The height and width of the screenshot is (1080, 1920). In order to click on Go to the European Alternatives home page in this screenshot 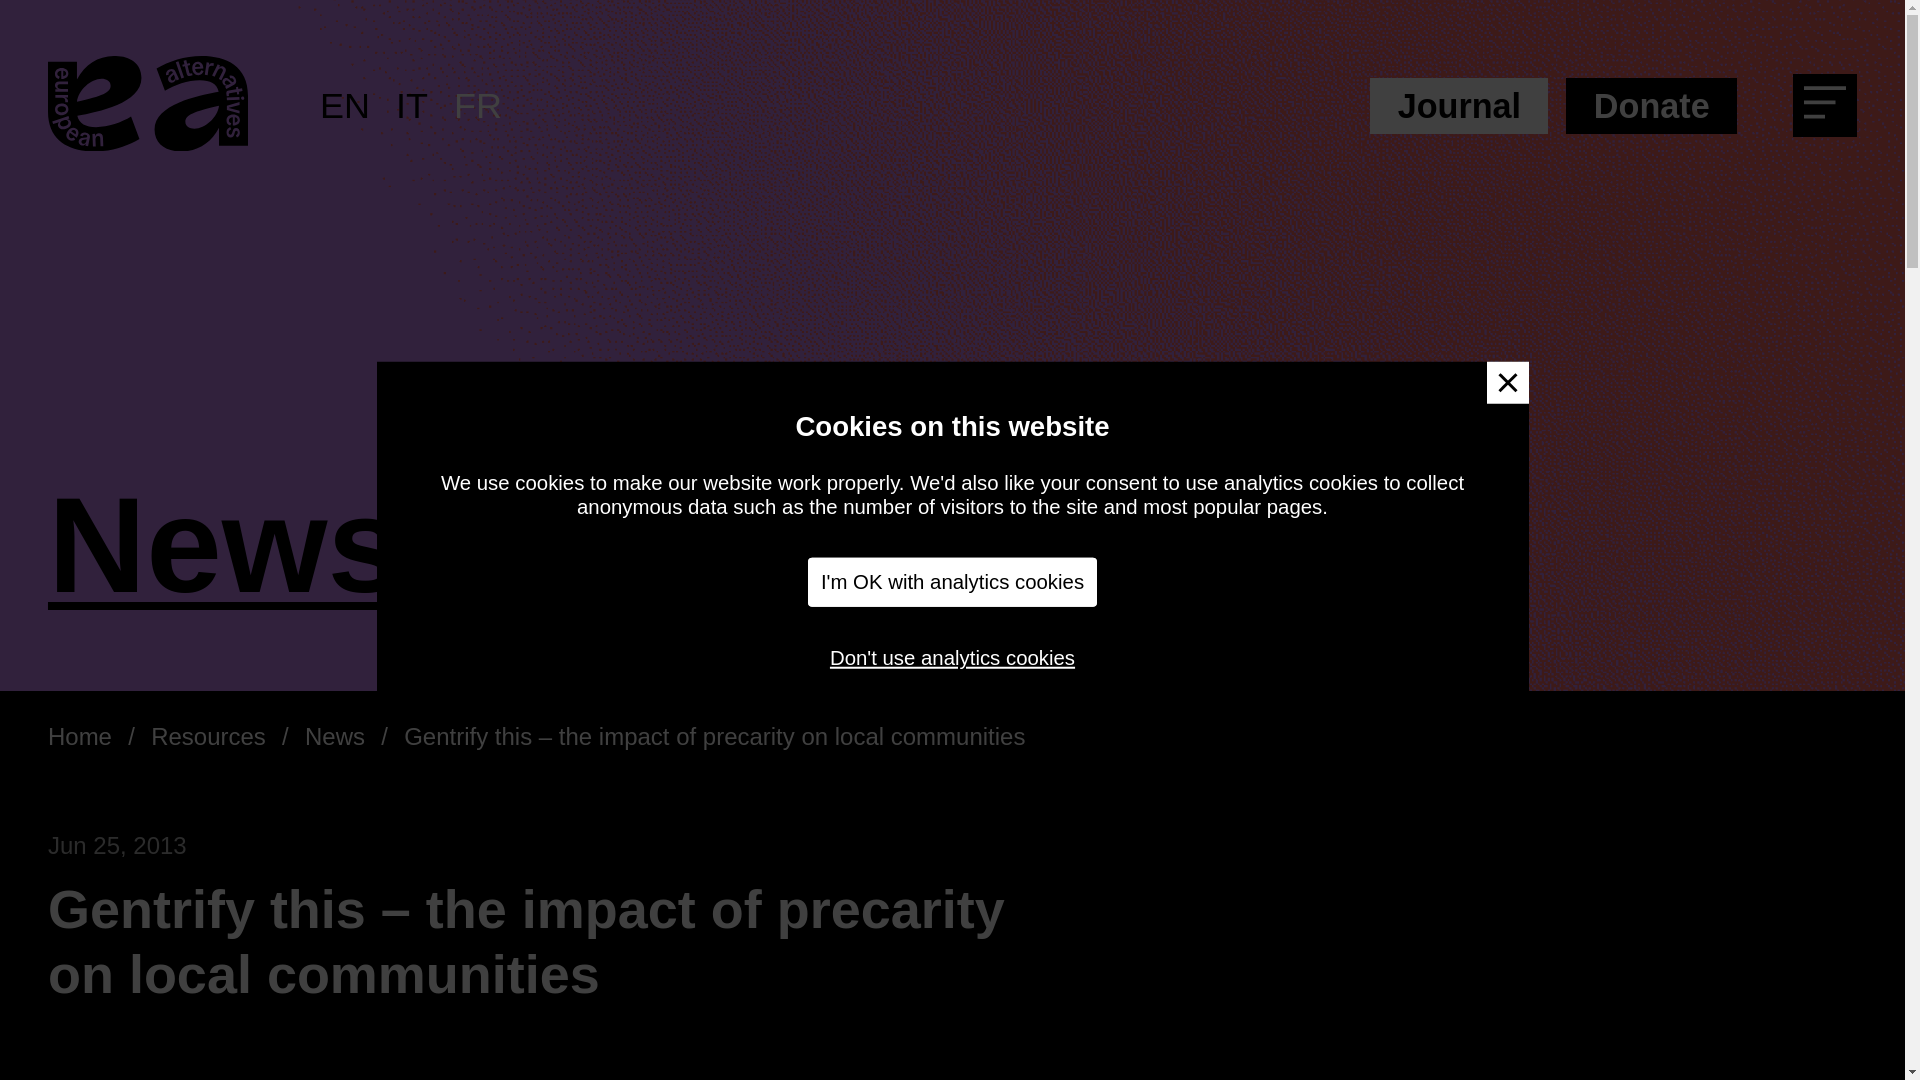, I will do `click(148, 106)`.